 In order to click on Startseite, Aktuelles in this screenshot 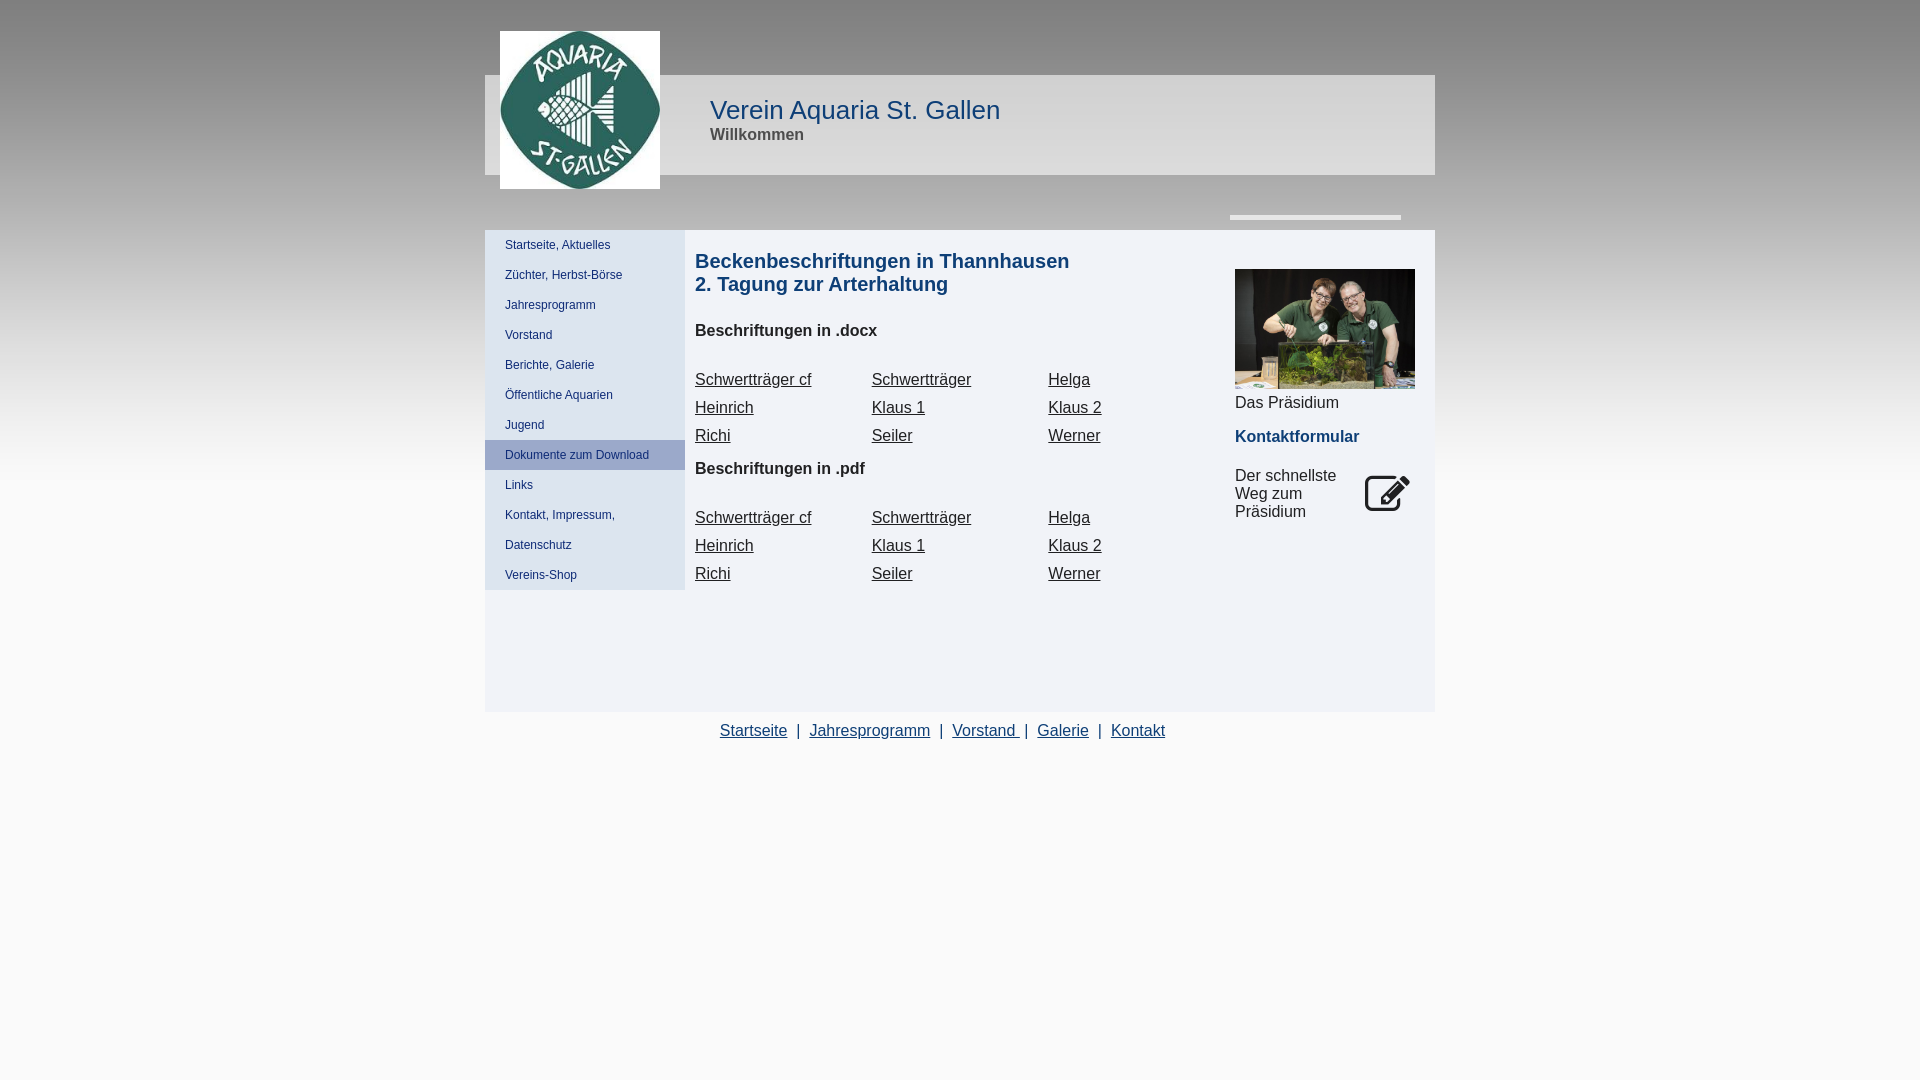, I will do `click(585, 245)`.